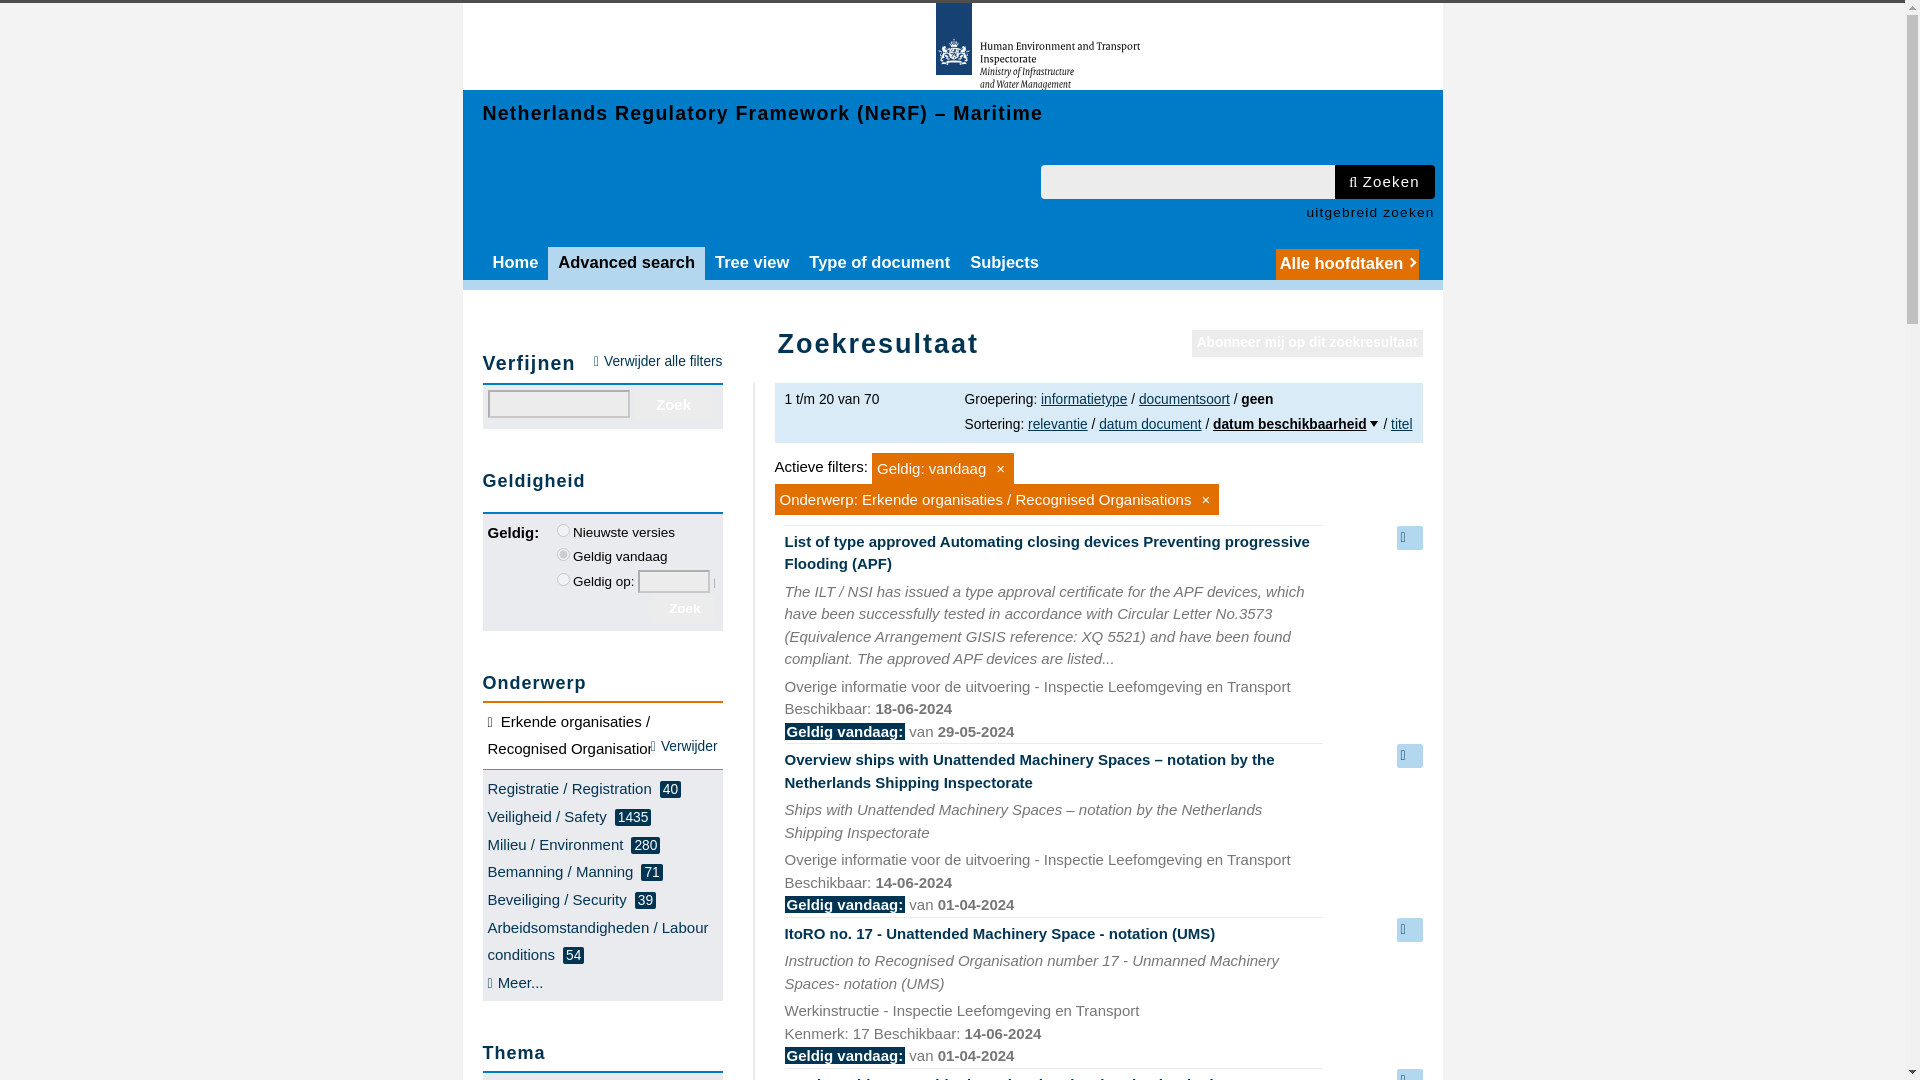 The width and height of the screenshot is (1920, 1080). I want to click on Tree view, so click(751, 263).